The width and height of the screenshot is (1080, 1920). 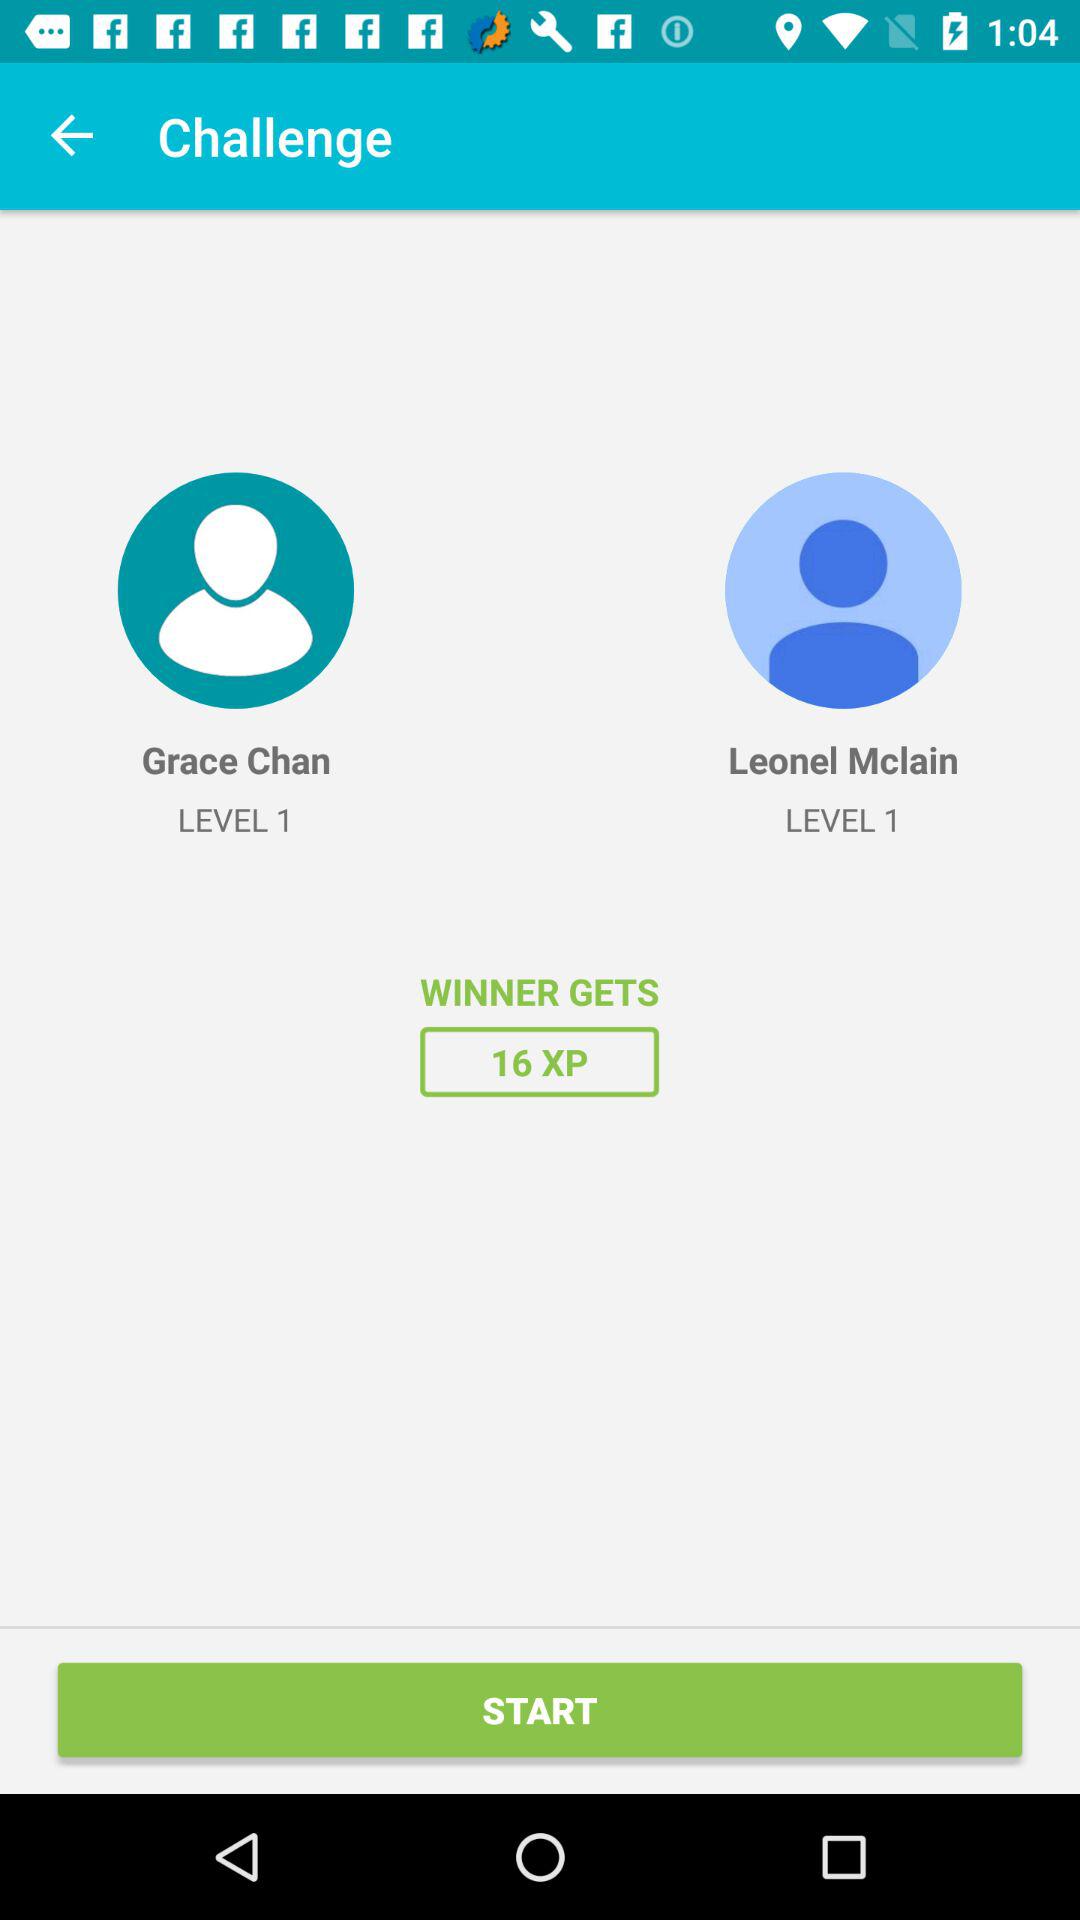 What do you see at coordinates (73, 136) in the screenshot?
I see `choose the icon to the left of challenge item` at bounding box center [73, 136].